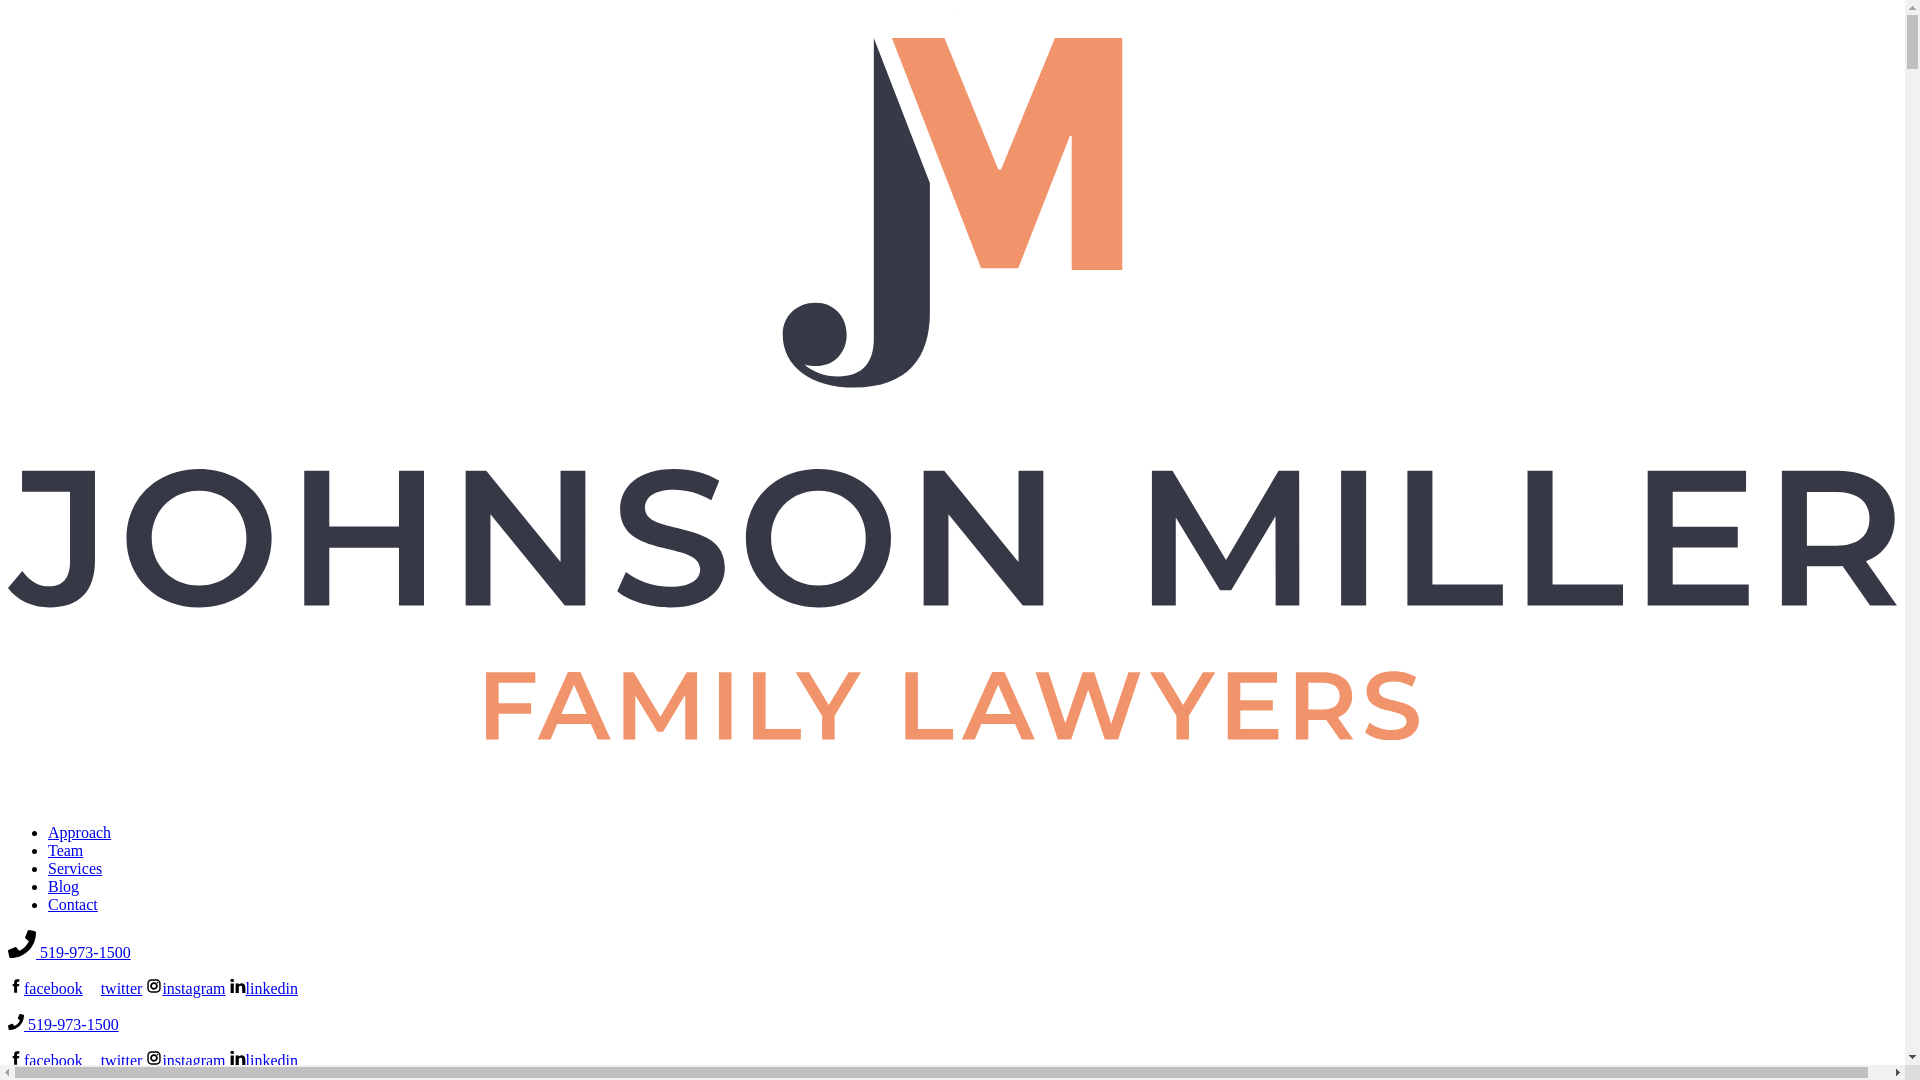  I want to click on linkedin, so click(264, 988).